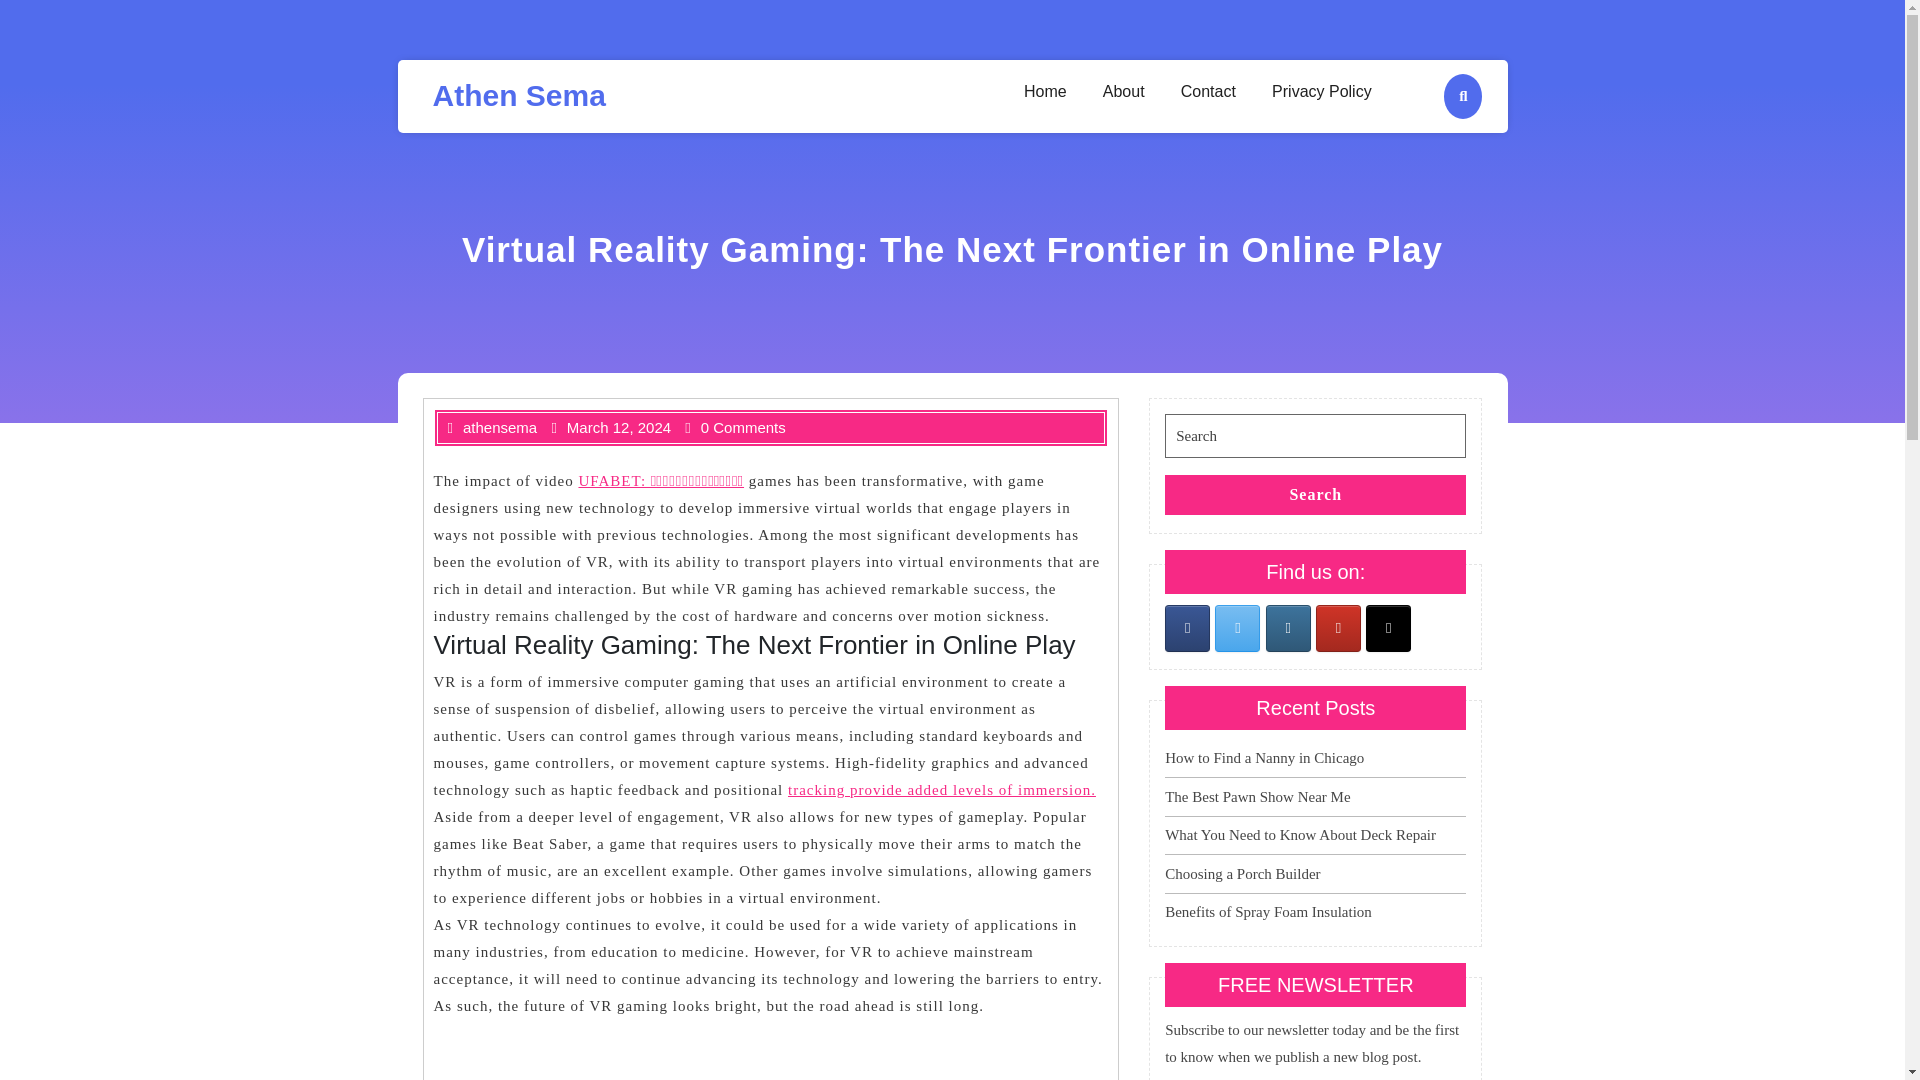 The width and height of the screenshot is (1920, 1080). What do you see at coordinates (1128, 92) in the screenshot?
I see `About` at bounding box center [1128, 92].